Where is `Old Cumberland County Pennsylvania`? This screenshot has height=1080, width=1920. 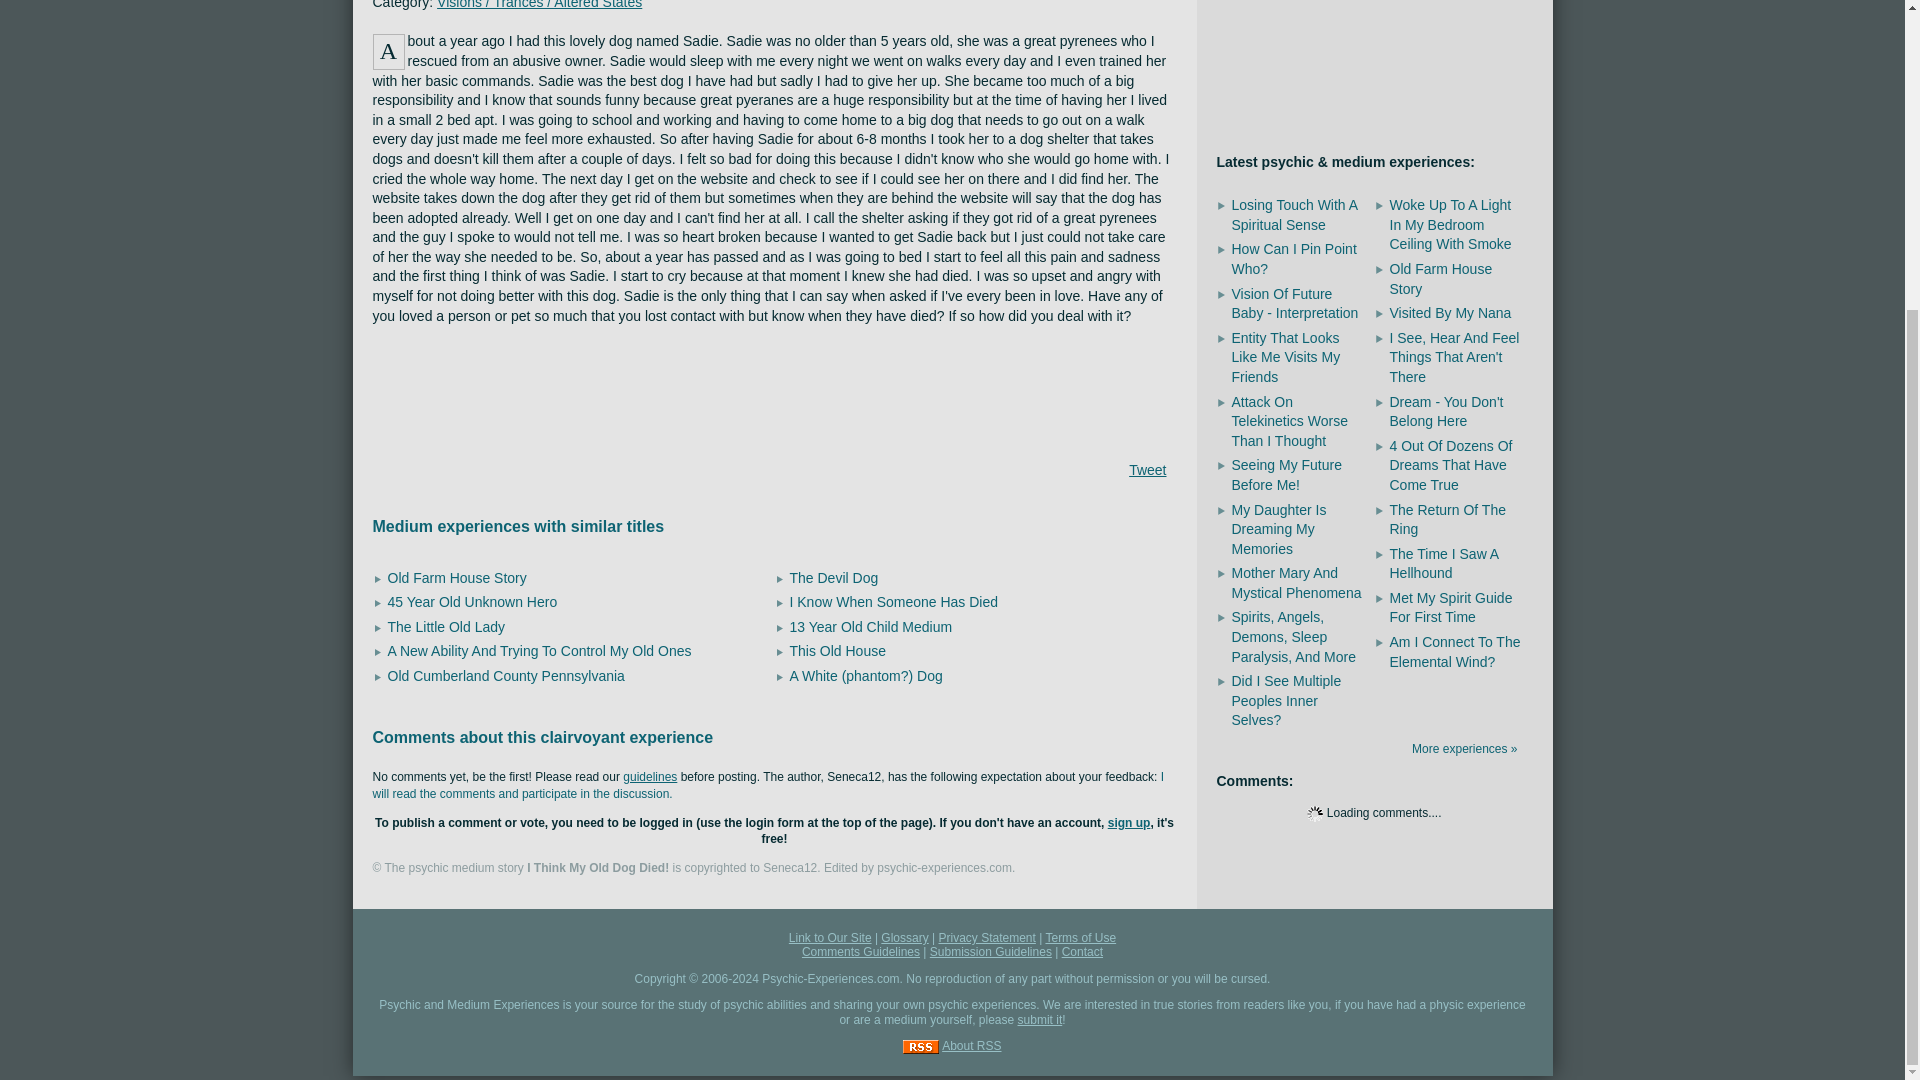
Old Cumberland County Pennsylvania is located at coordinates (506, 676).